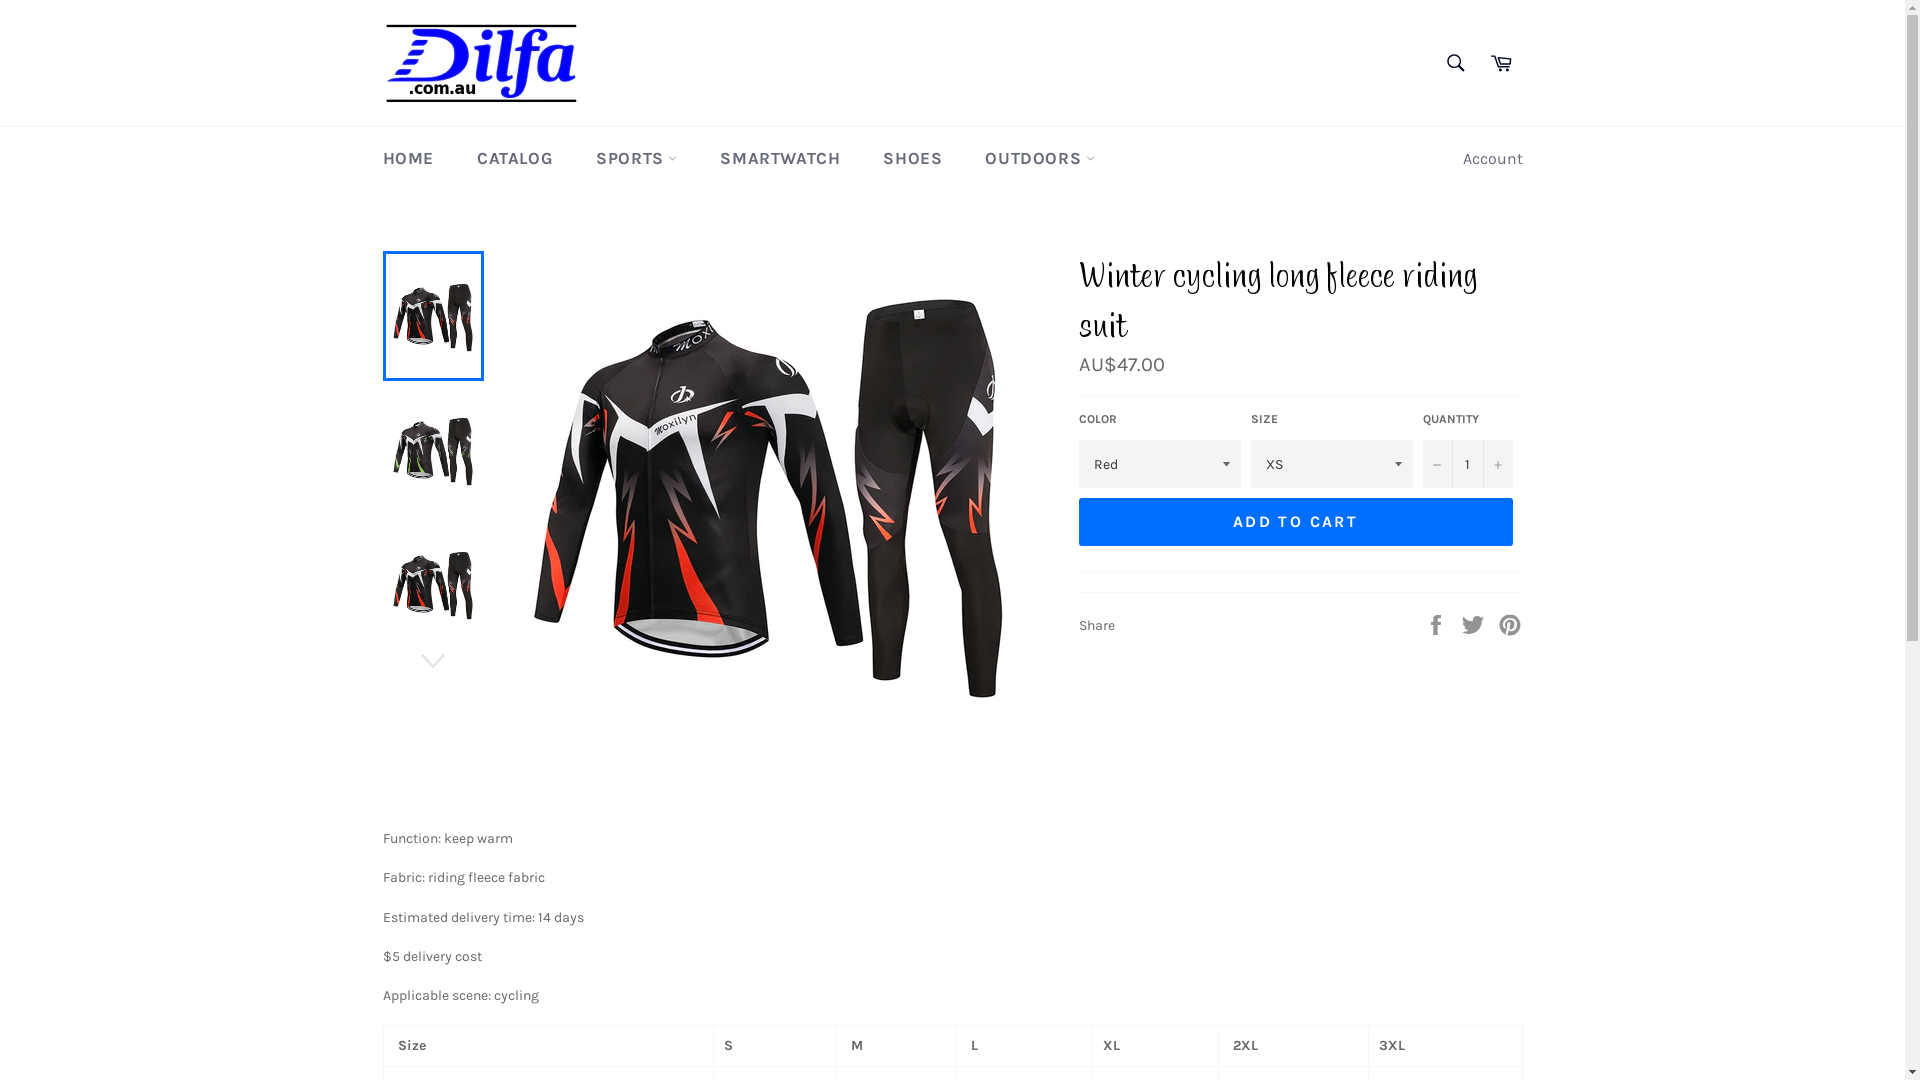 The height and width of the screenshot is (1080, 1920). Describe the element at coordinates (1295, 522) in the screenshot. I see `ADD TO CART` at that location.